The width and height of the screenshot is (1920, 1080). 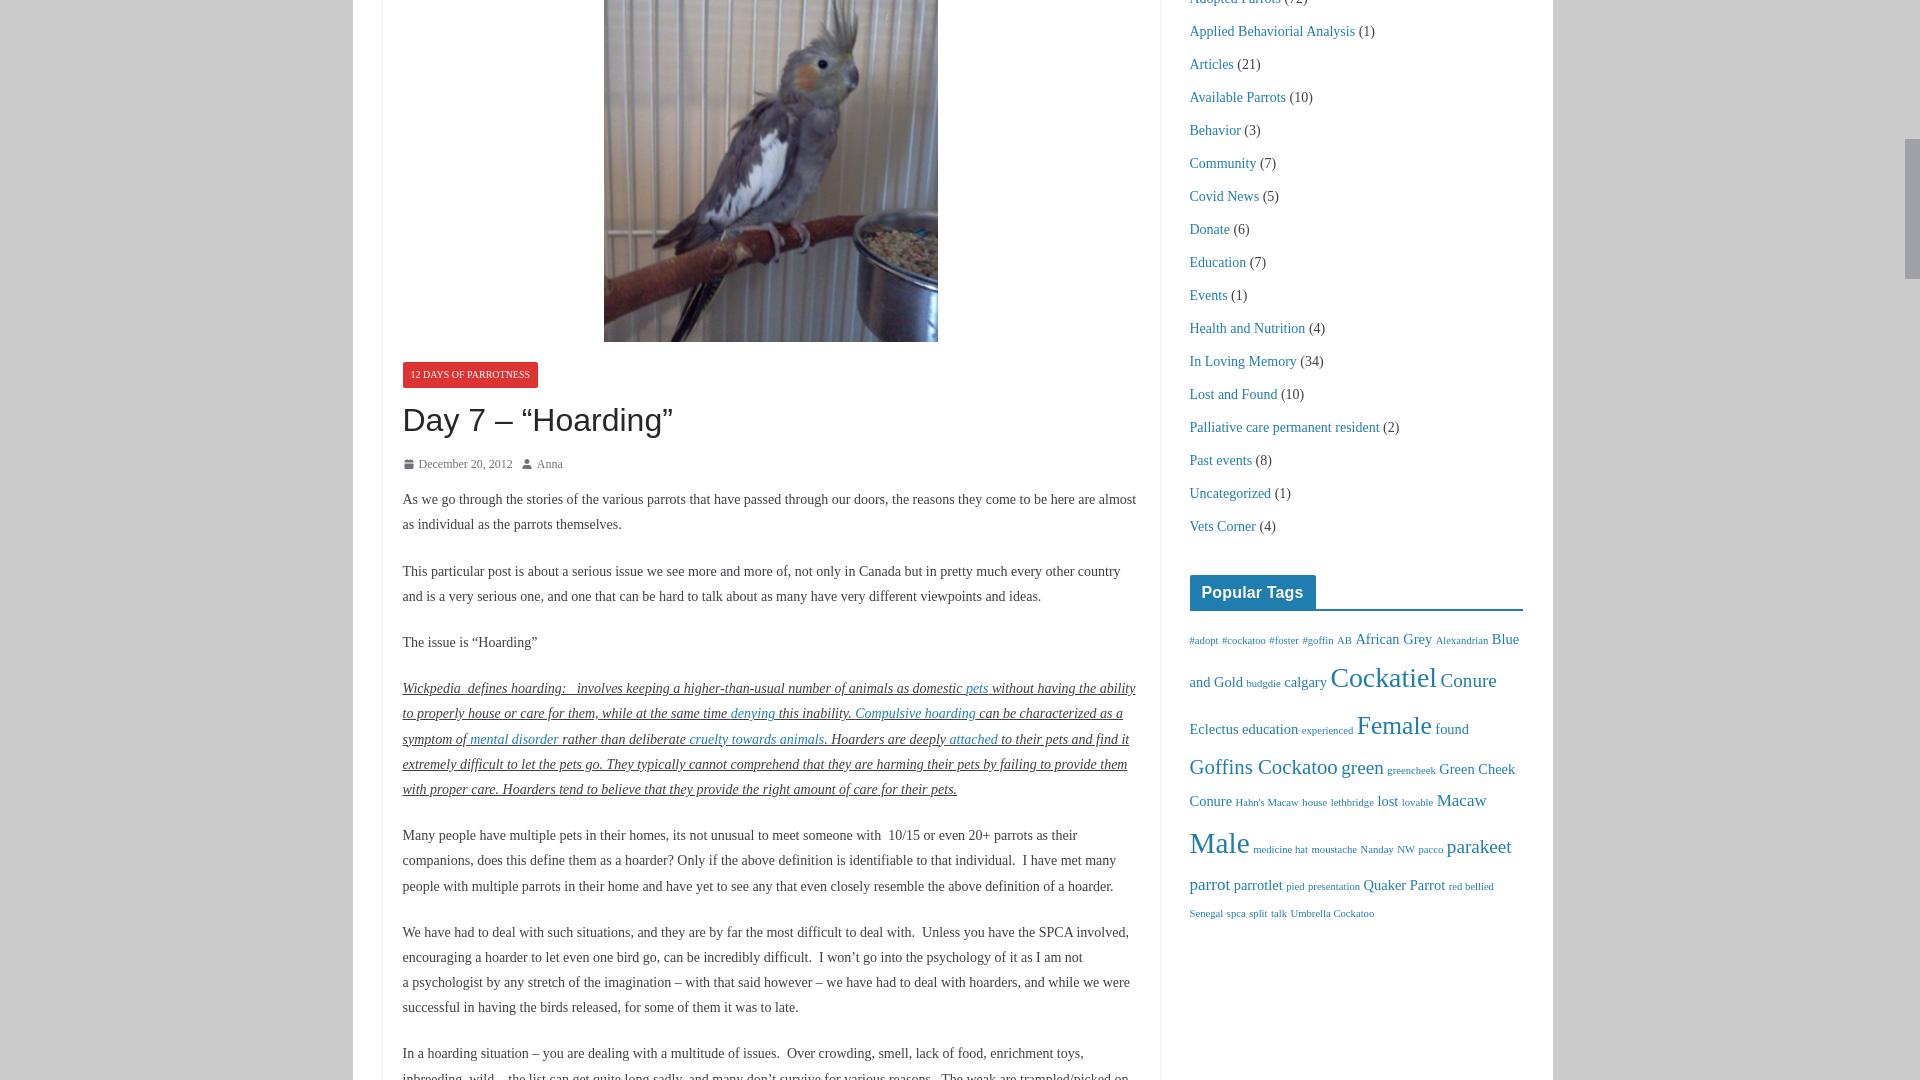 What do you see at coordinates (469, 374) in the screenshot?
I see `12 DAYS OF PARROTNESS` at bounding box center [469, 374].